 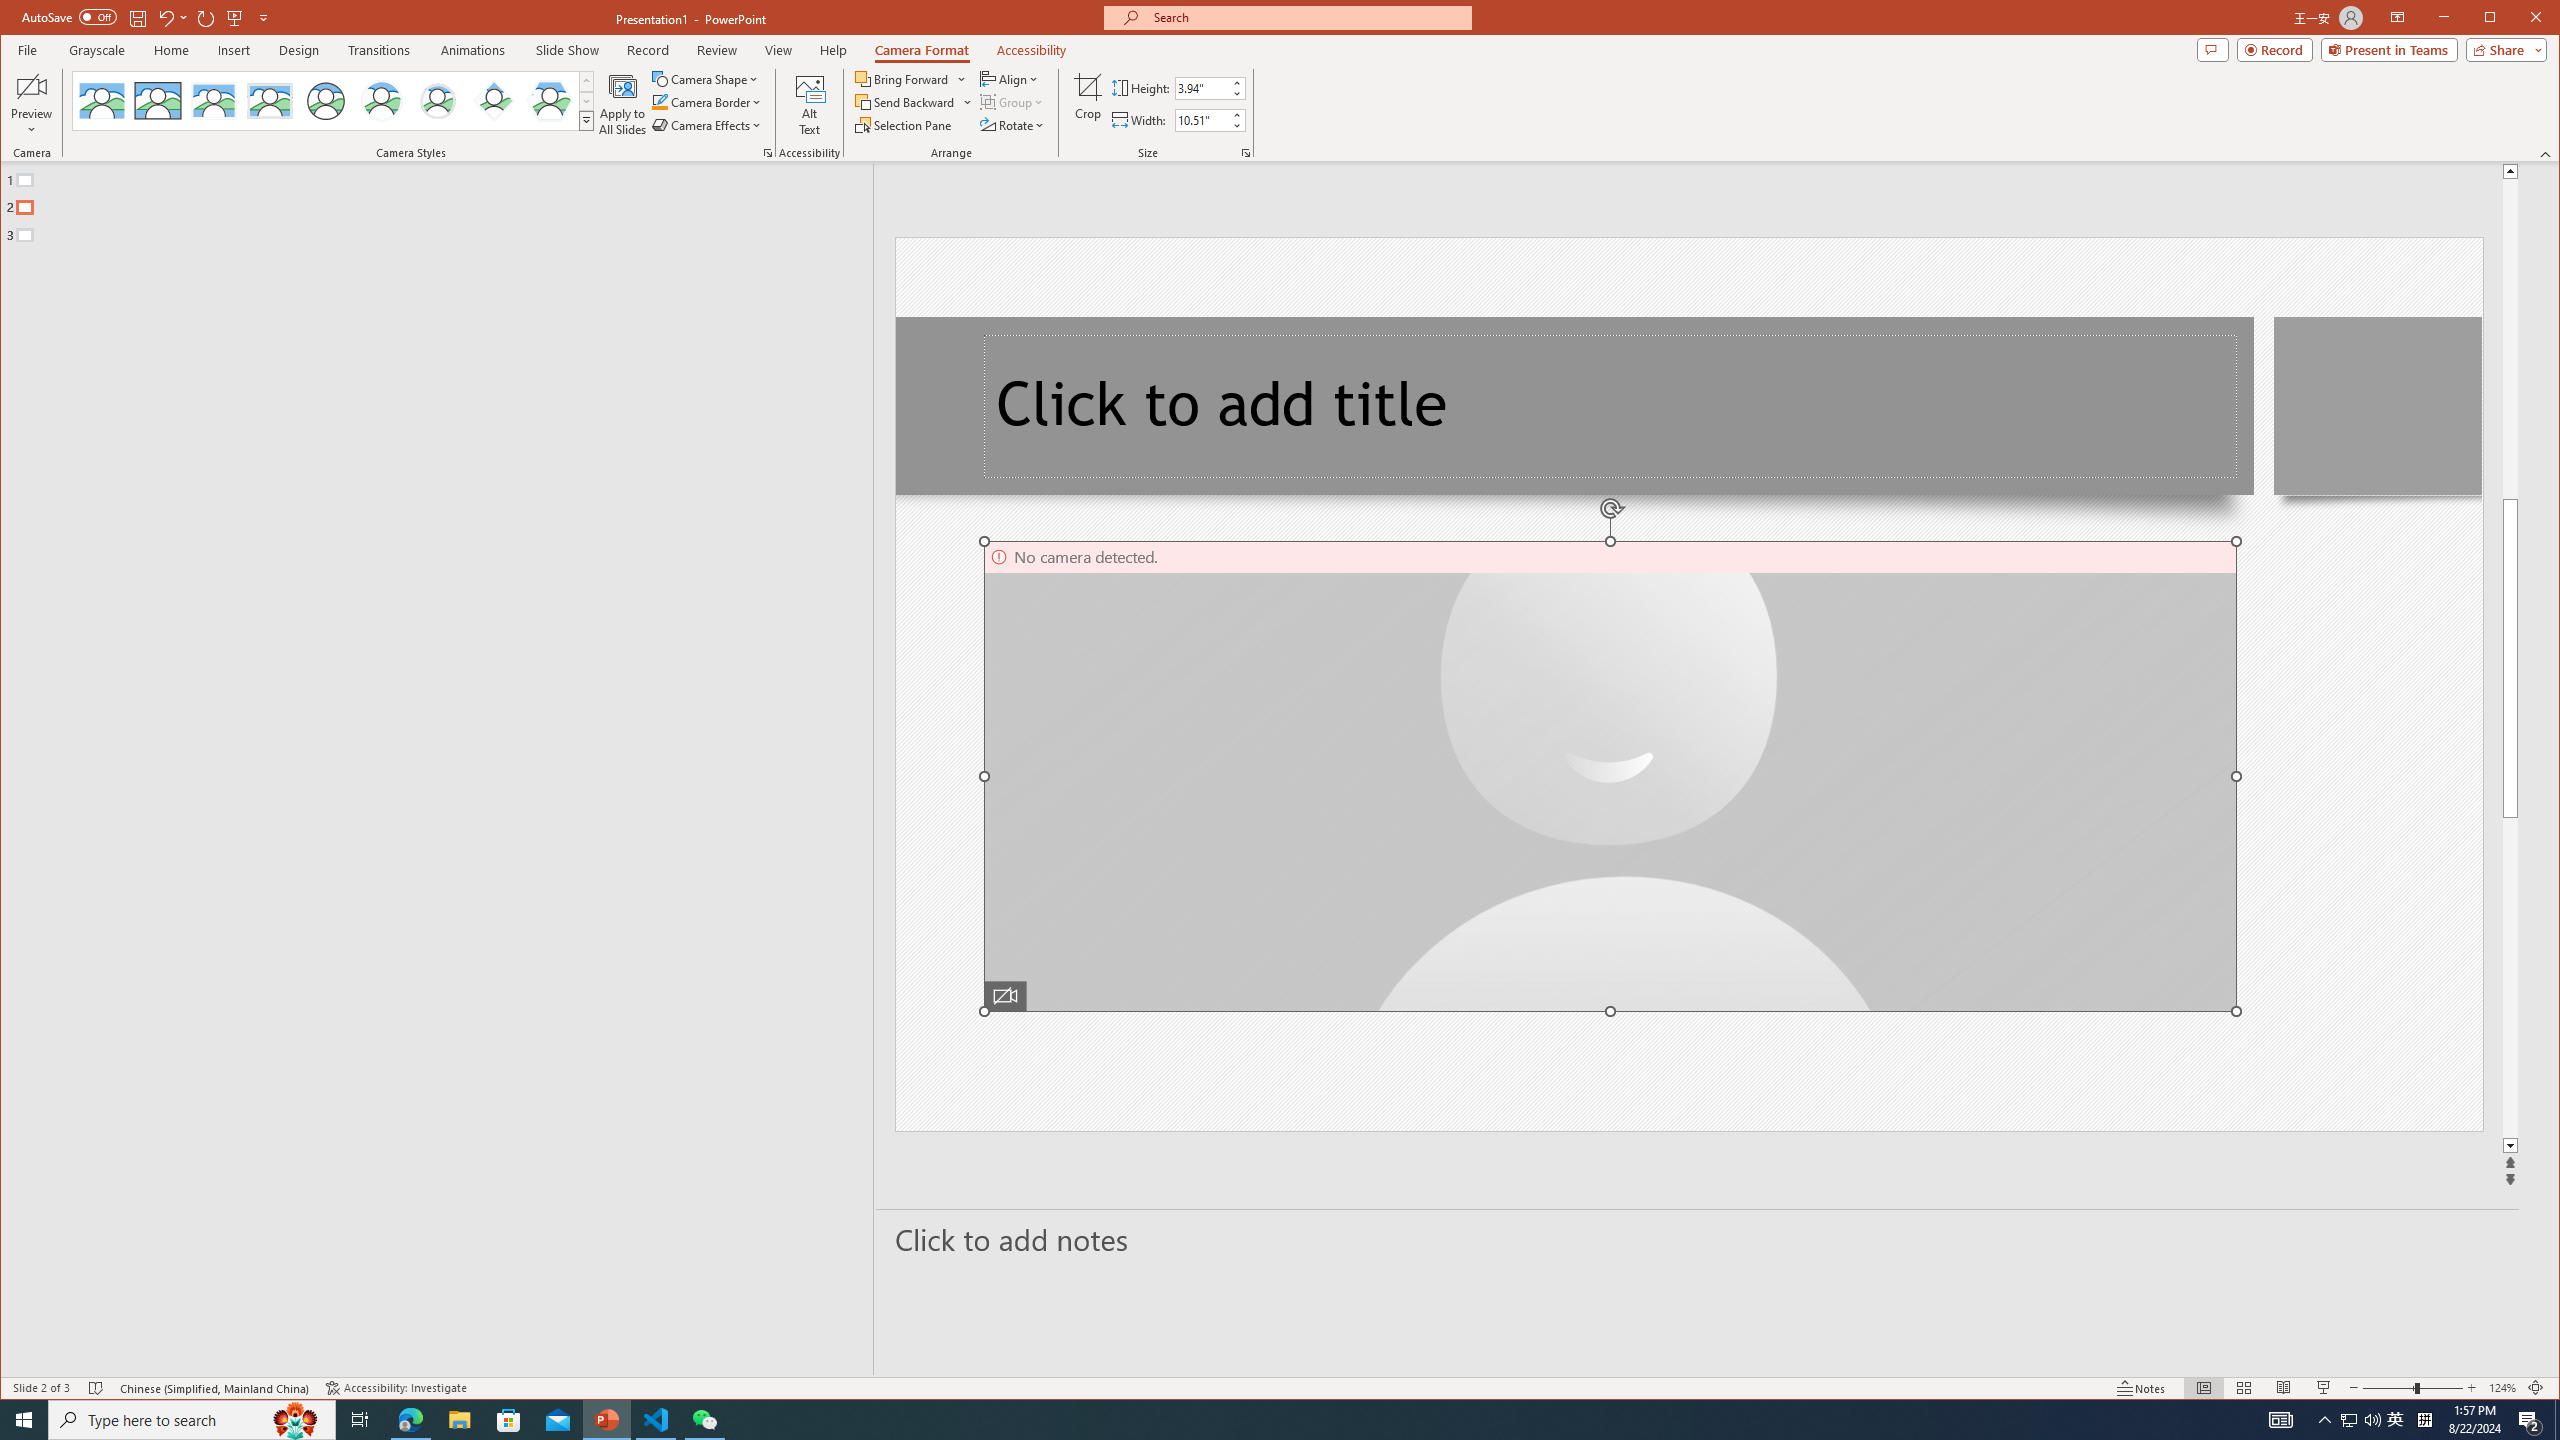 What do you see at coordinates (494, 101) in the screenshot?
I see `Center Shadow Diamond` at bounding box center [494, 101].